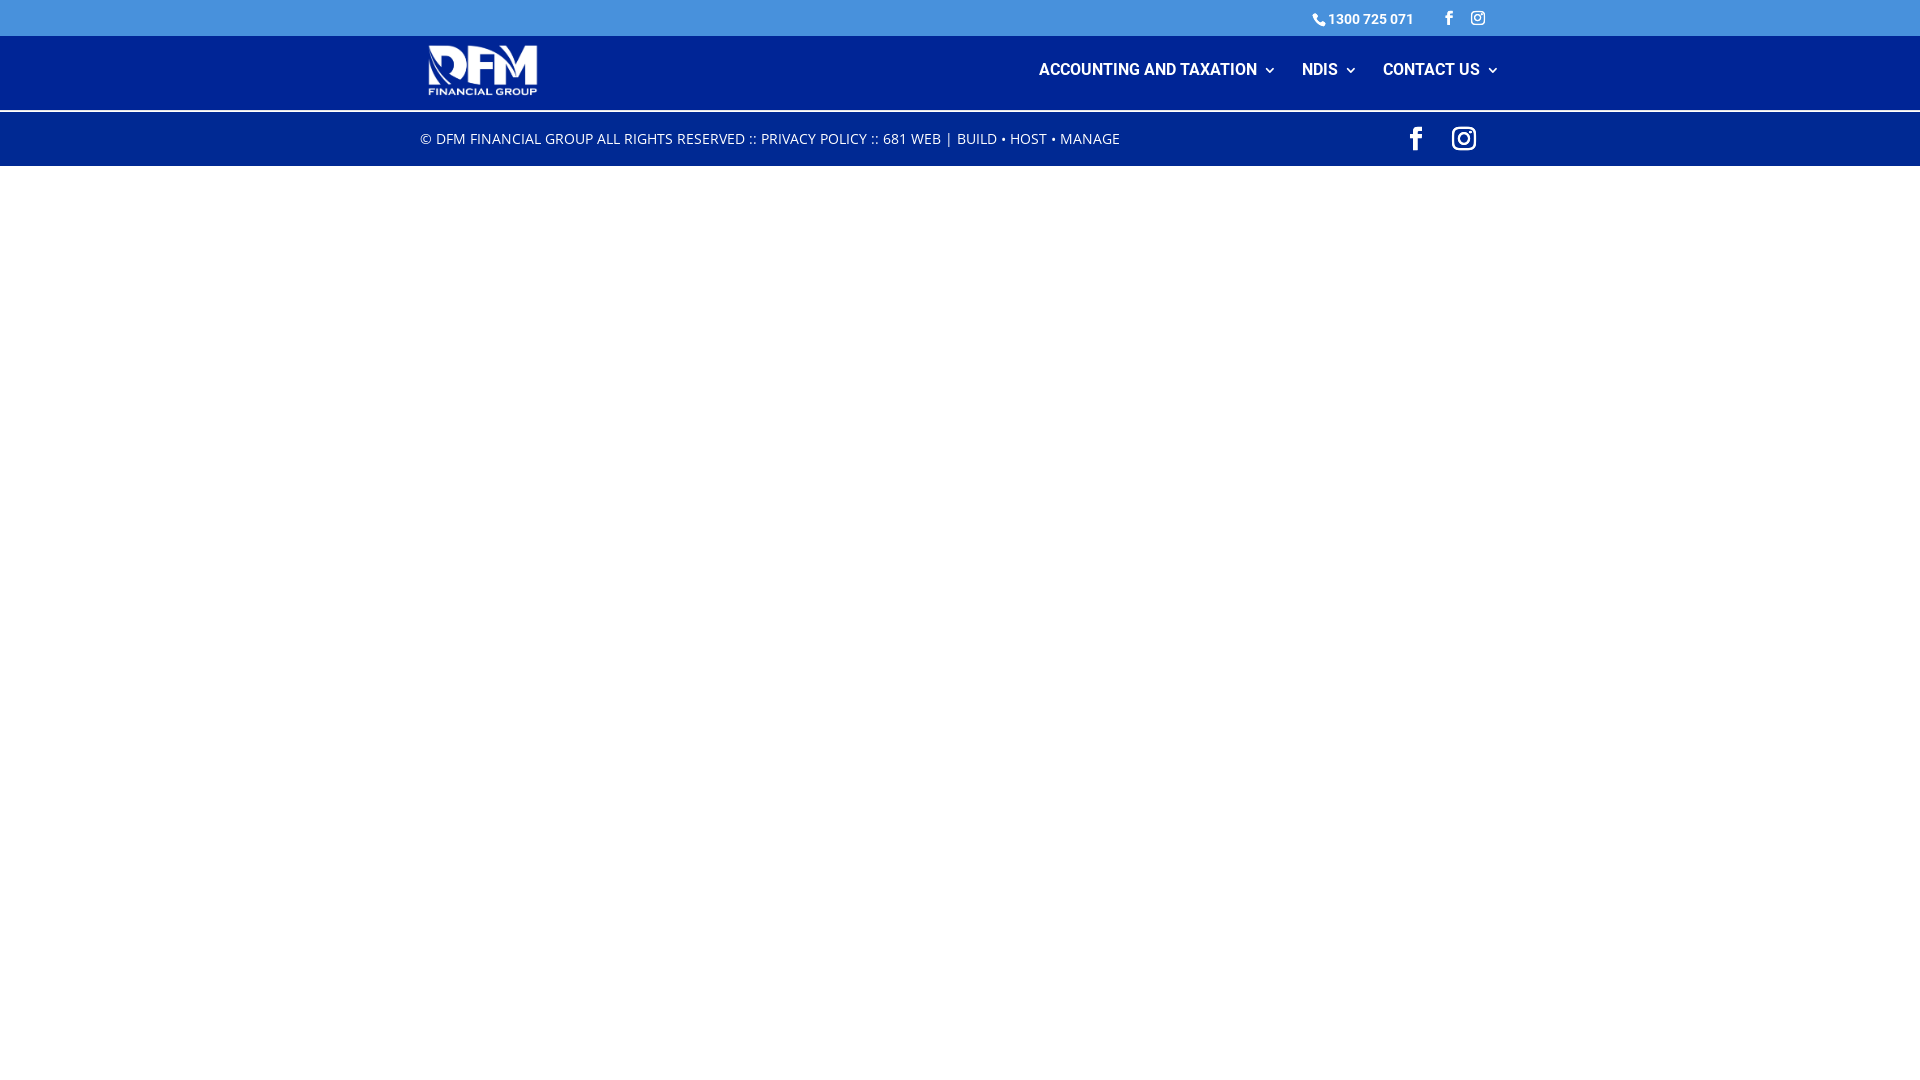  What do you see at coordinates (814, 138) in the screenshot?
I see `PRIVACY POLICY` at bounding box center [814, 138].